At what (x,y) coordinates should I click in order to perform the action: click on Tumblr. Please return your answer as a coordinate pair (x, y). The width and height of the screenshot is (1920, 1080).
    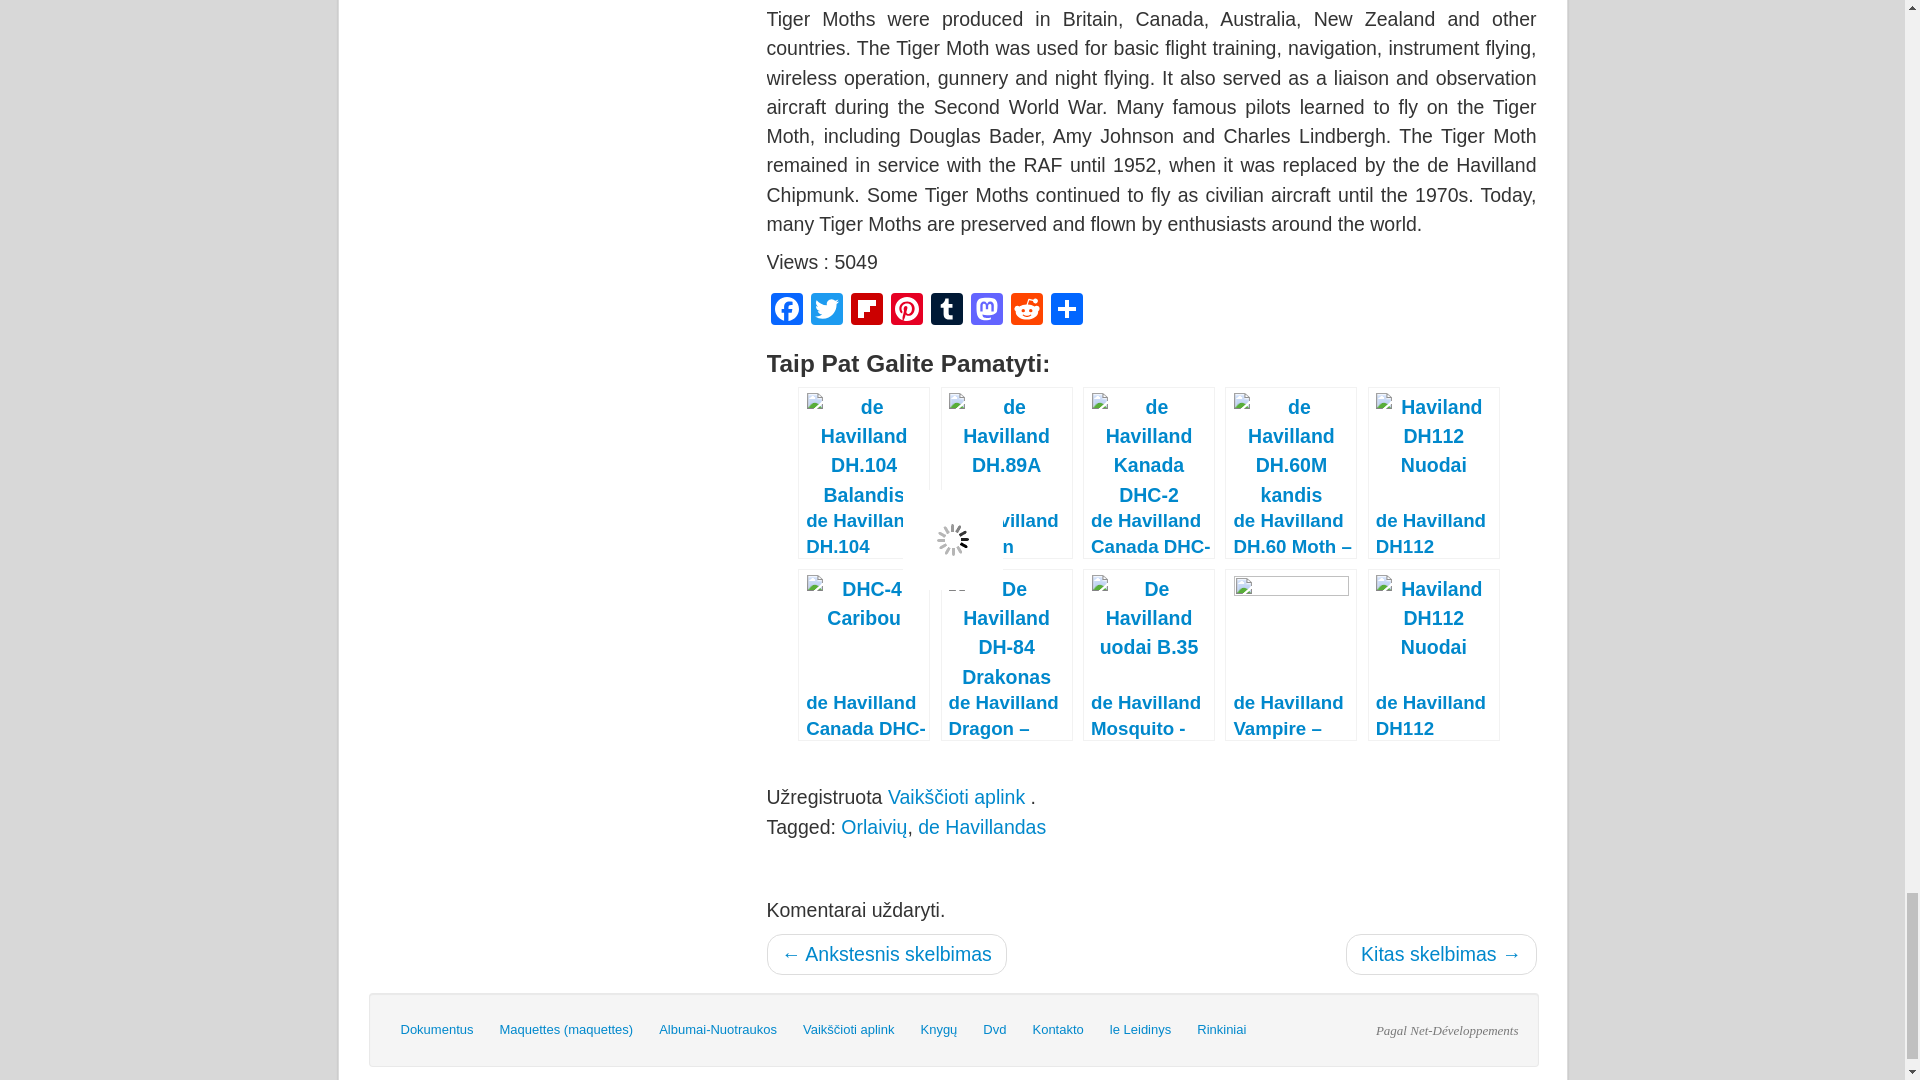
    Looking at the image, I should click on (945, 311).